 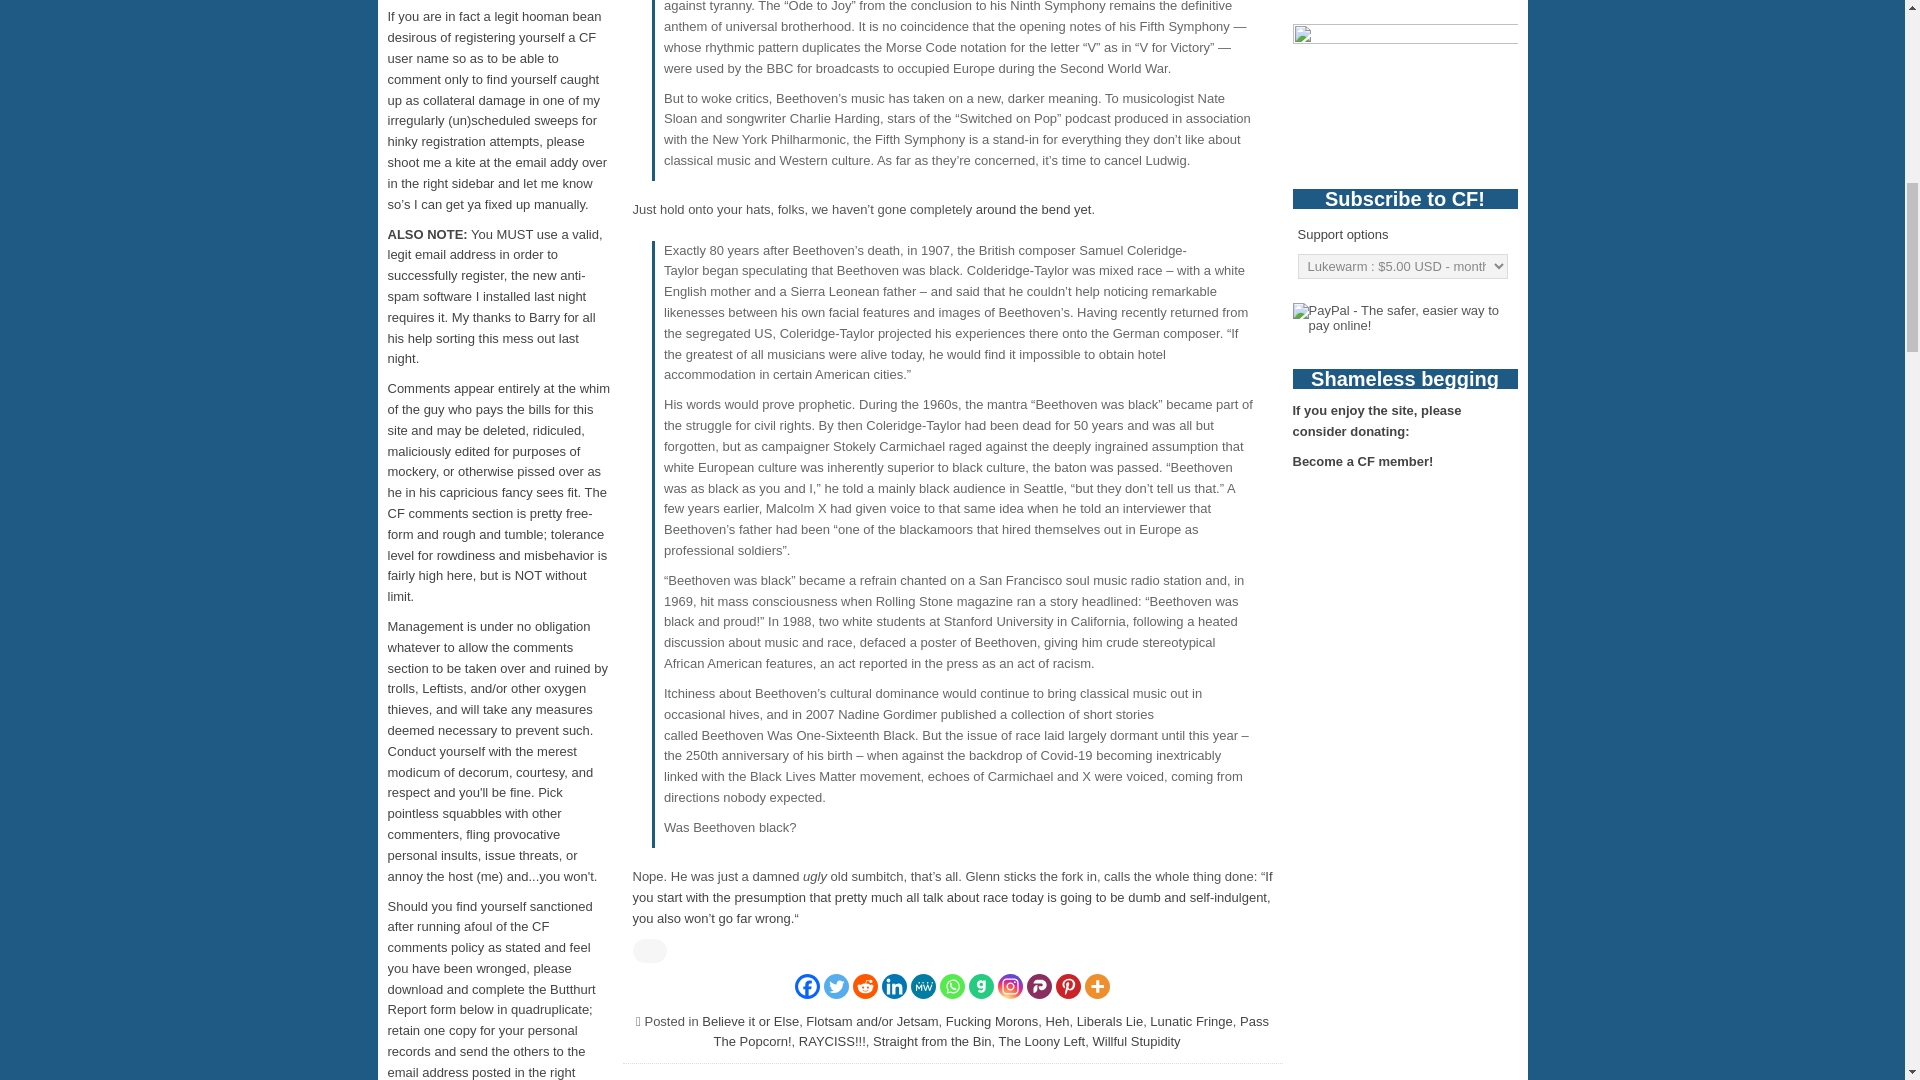 I want to click on Linkedin, so click(x=894, y=986).